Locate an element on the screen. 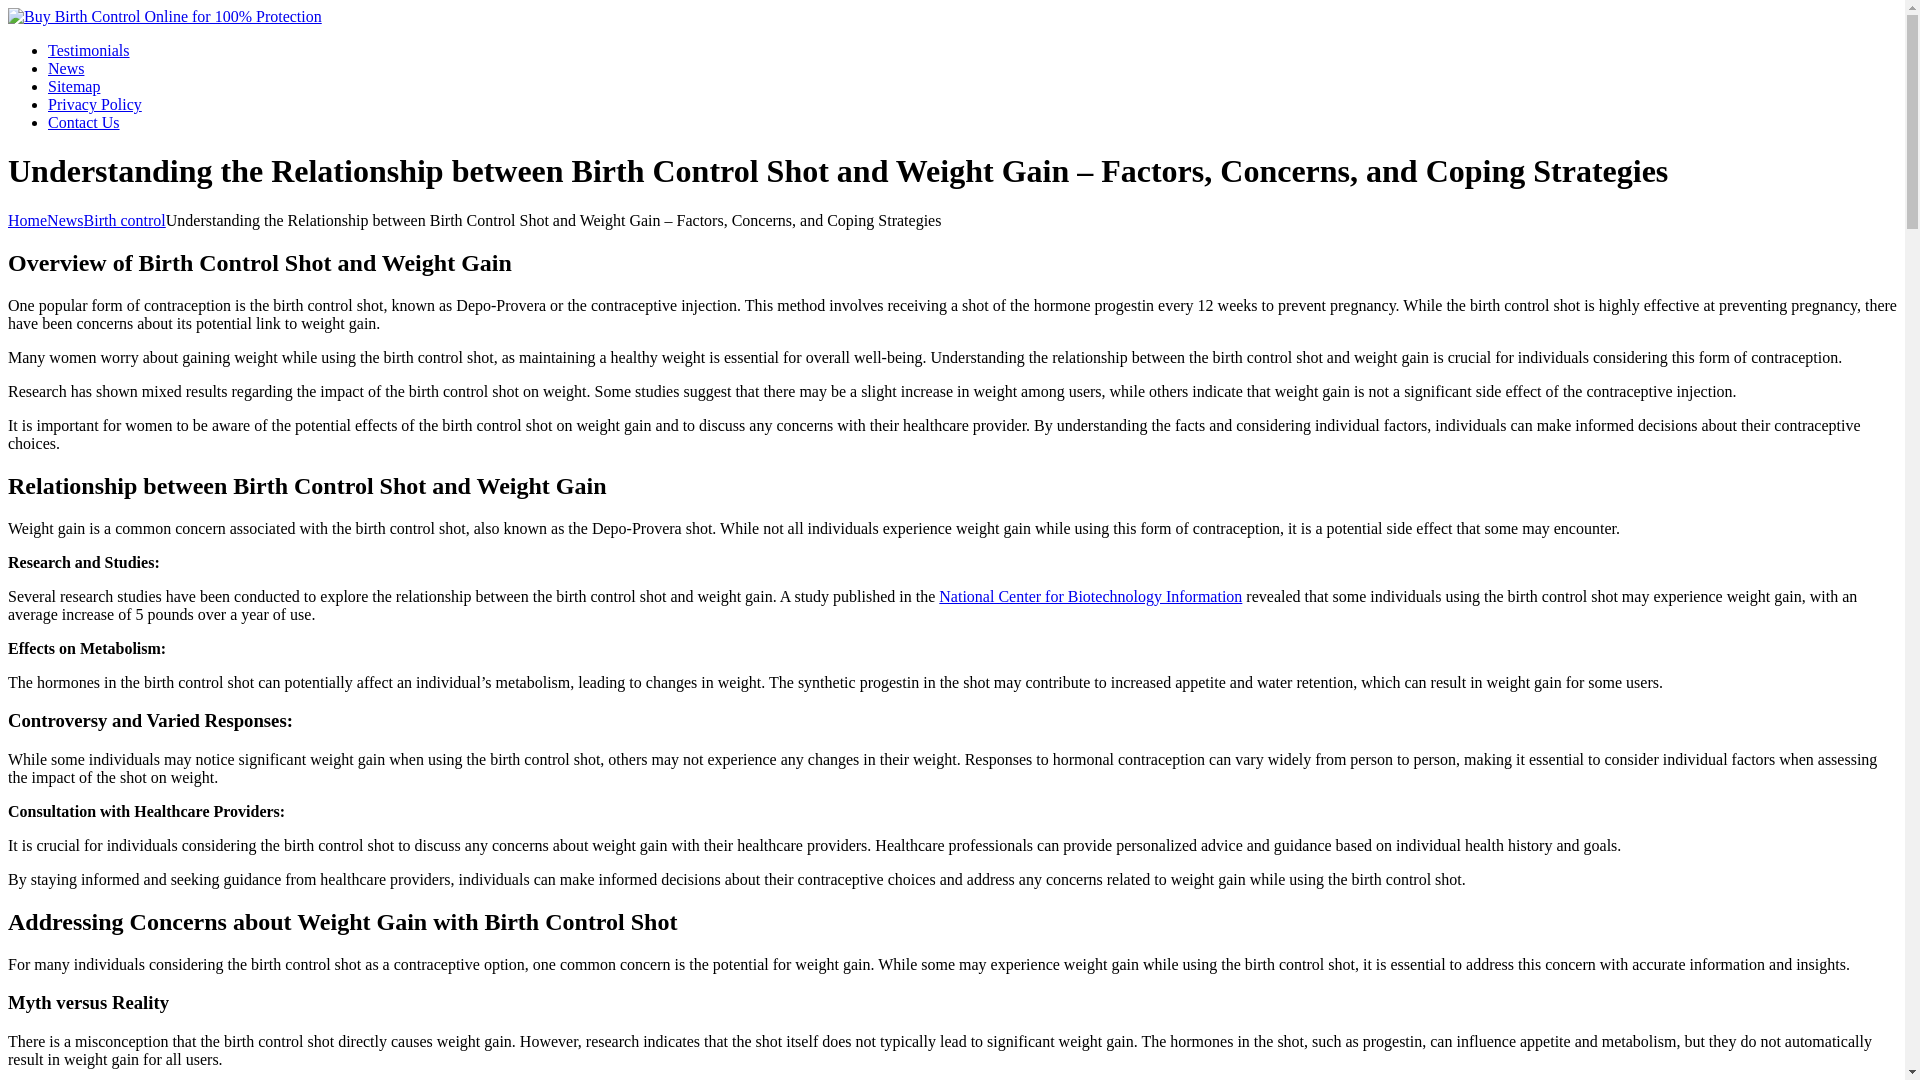 The width and height of the screenshot is (1920, 1080). Go to the Birth control category archives. is located at coordinates (124, 220).